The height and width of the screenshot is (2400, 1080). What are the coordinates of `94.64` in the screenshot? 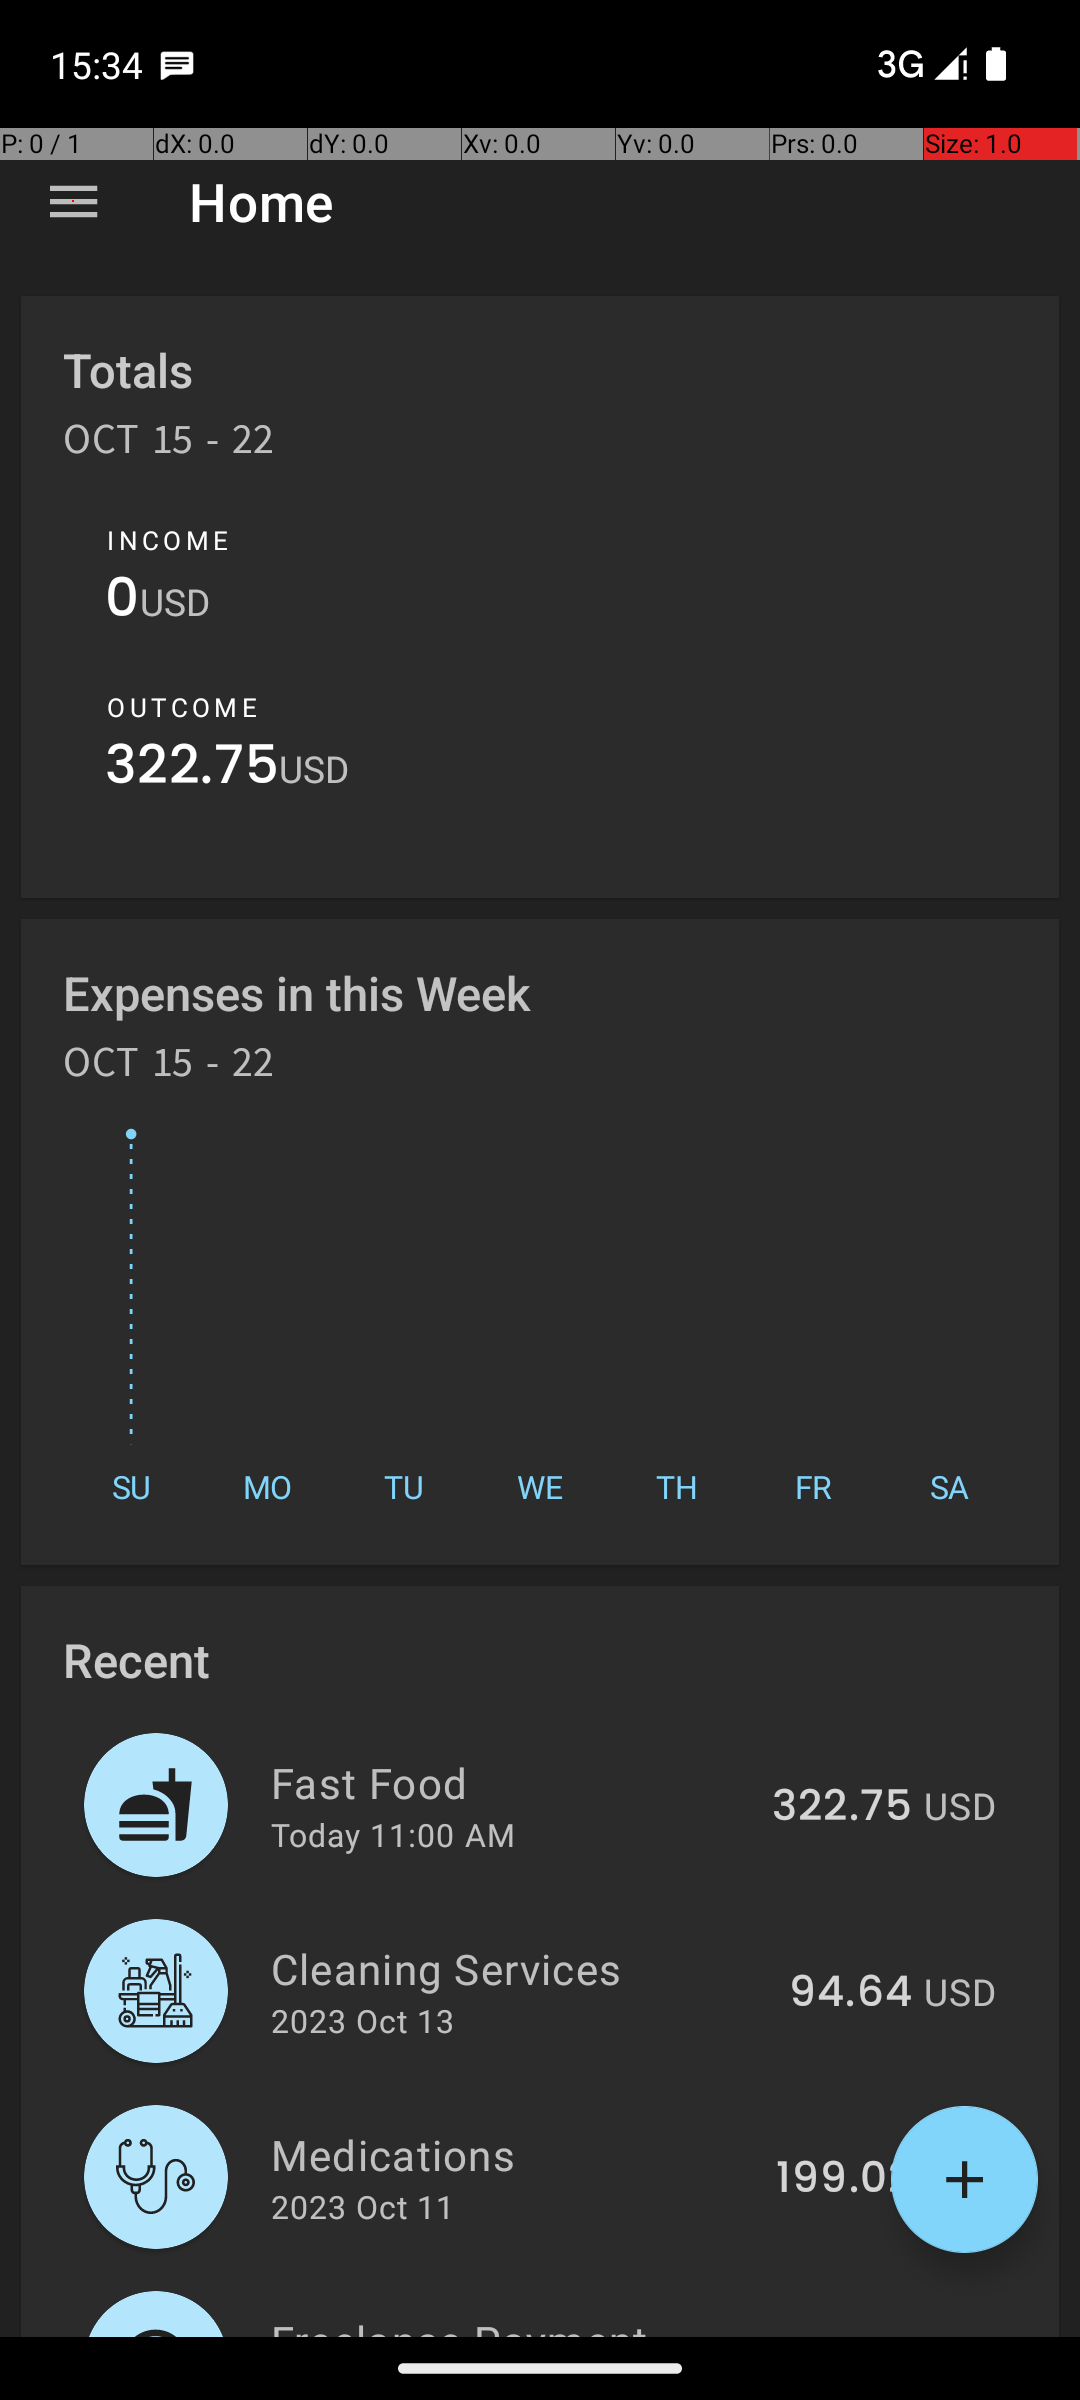 It's located at (850, 1993).